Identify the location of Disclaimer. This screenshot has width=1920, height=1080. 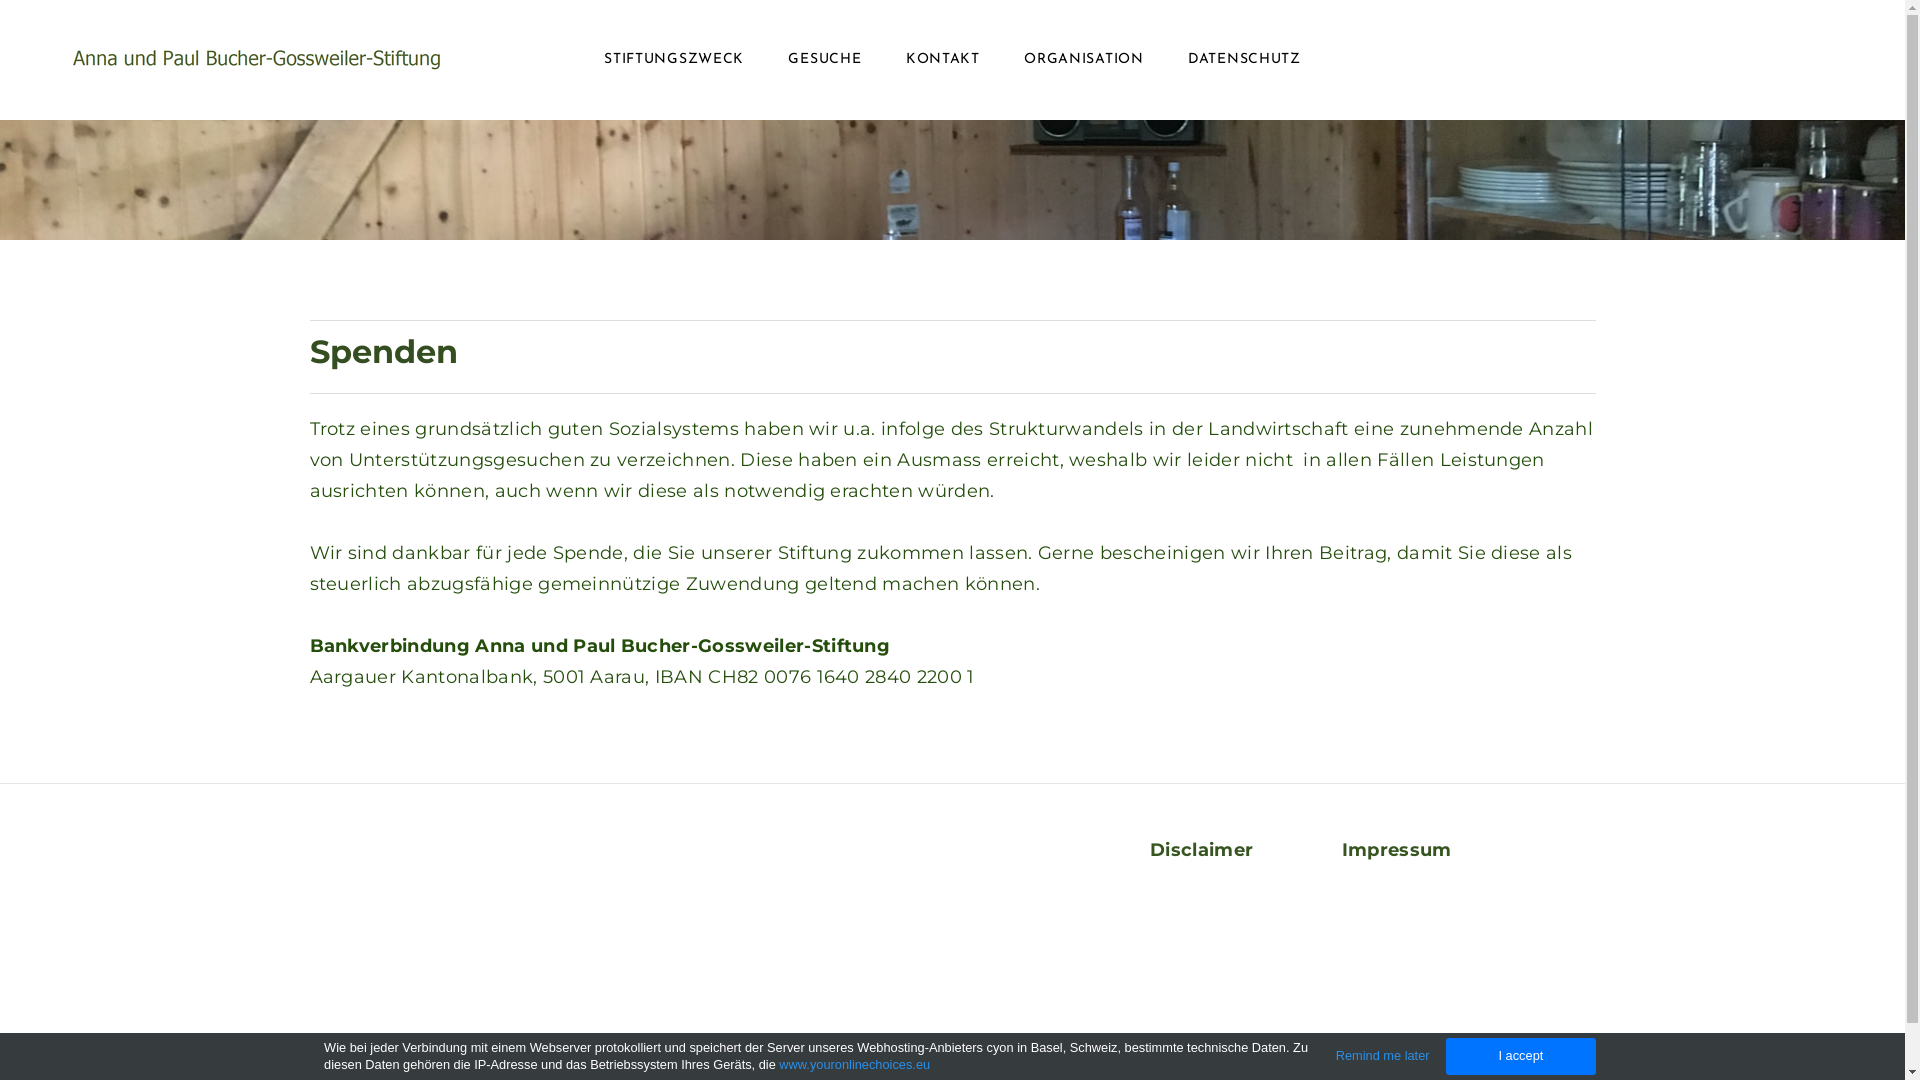
(1202, 850).